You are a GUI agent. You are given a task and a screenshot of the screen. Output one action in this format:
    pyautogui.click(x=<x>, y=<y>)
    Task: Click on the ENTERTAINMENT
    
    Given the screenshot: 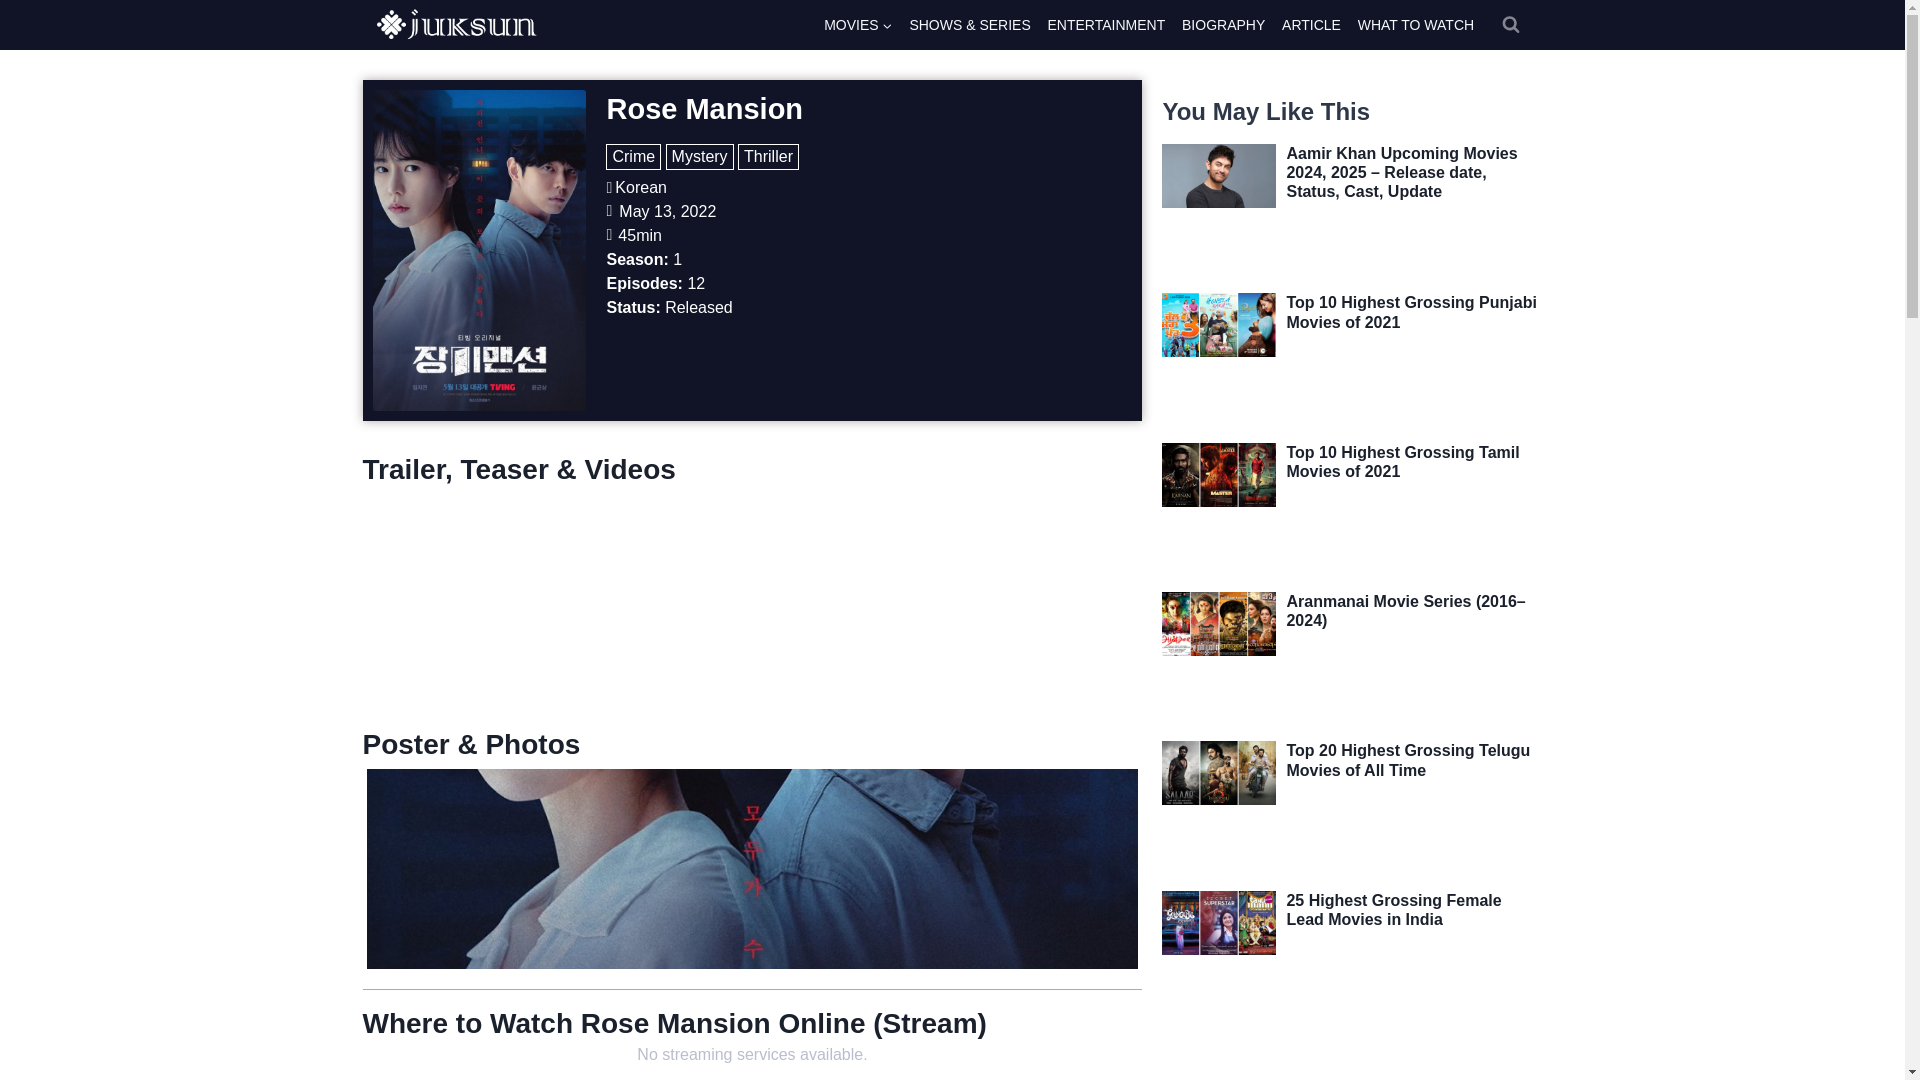 What is the action you would take?
    pyautogui.click(x=1106, y=24)
    